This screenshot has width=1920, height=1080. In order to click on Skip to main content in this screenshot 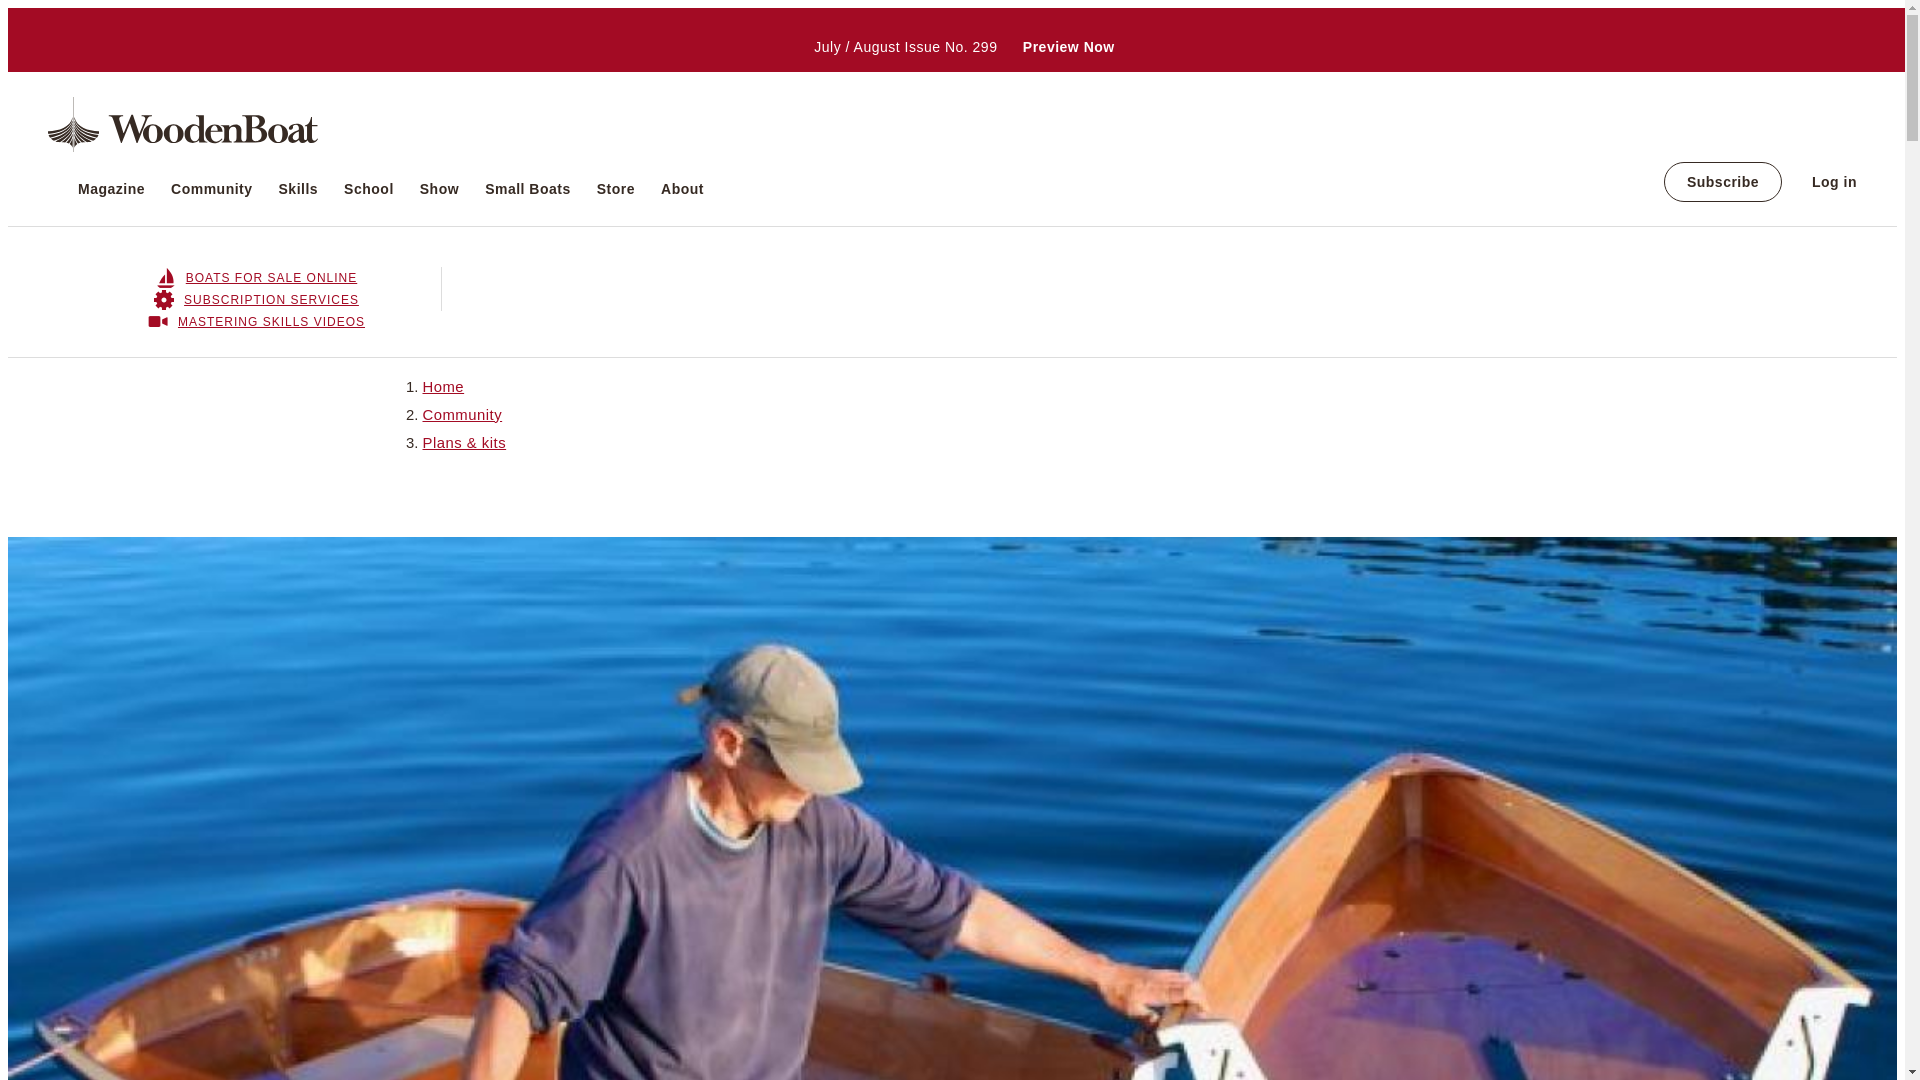, I will do `click(952, 9)`.